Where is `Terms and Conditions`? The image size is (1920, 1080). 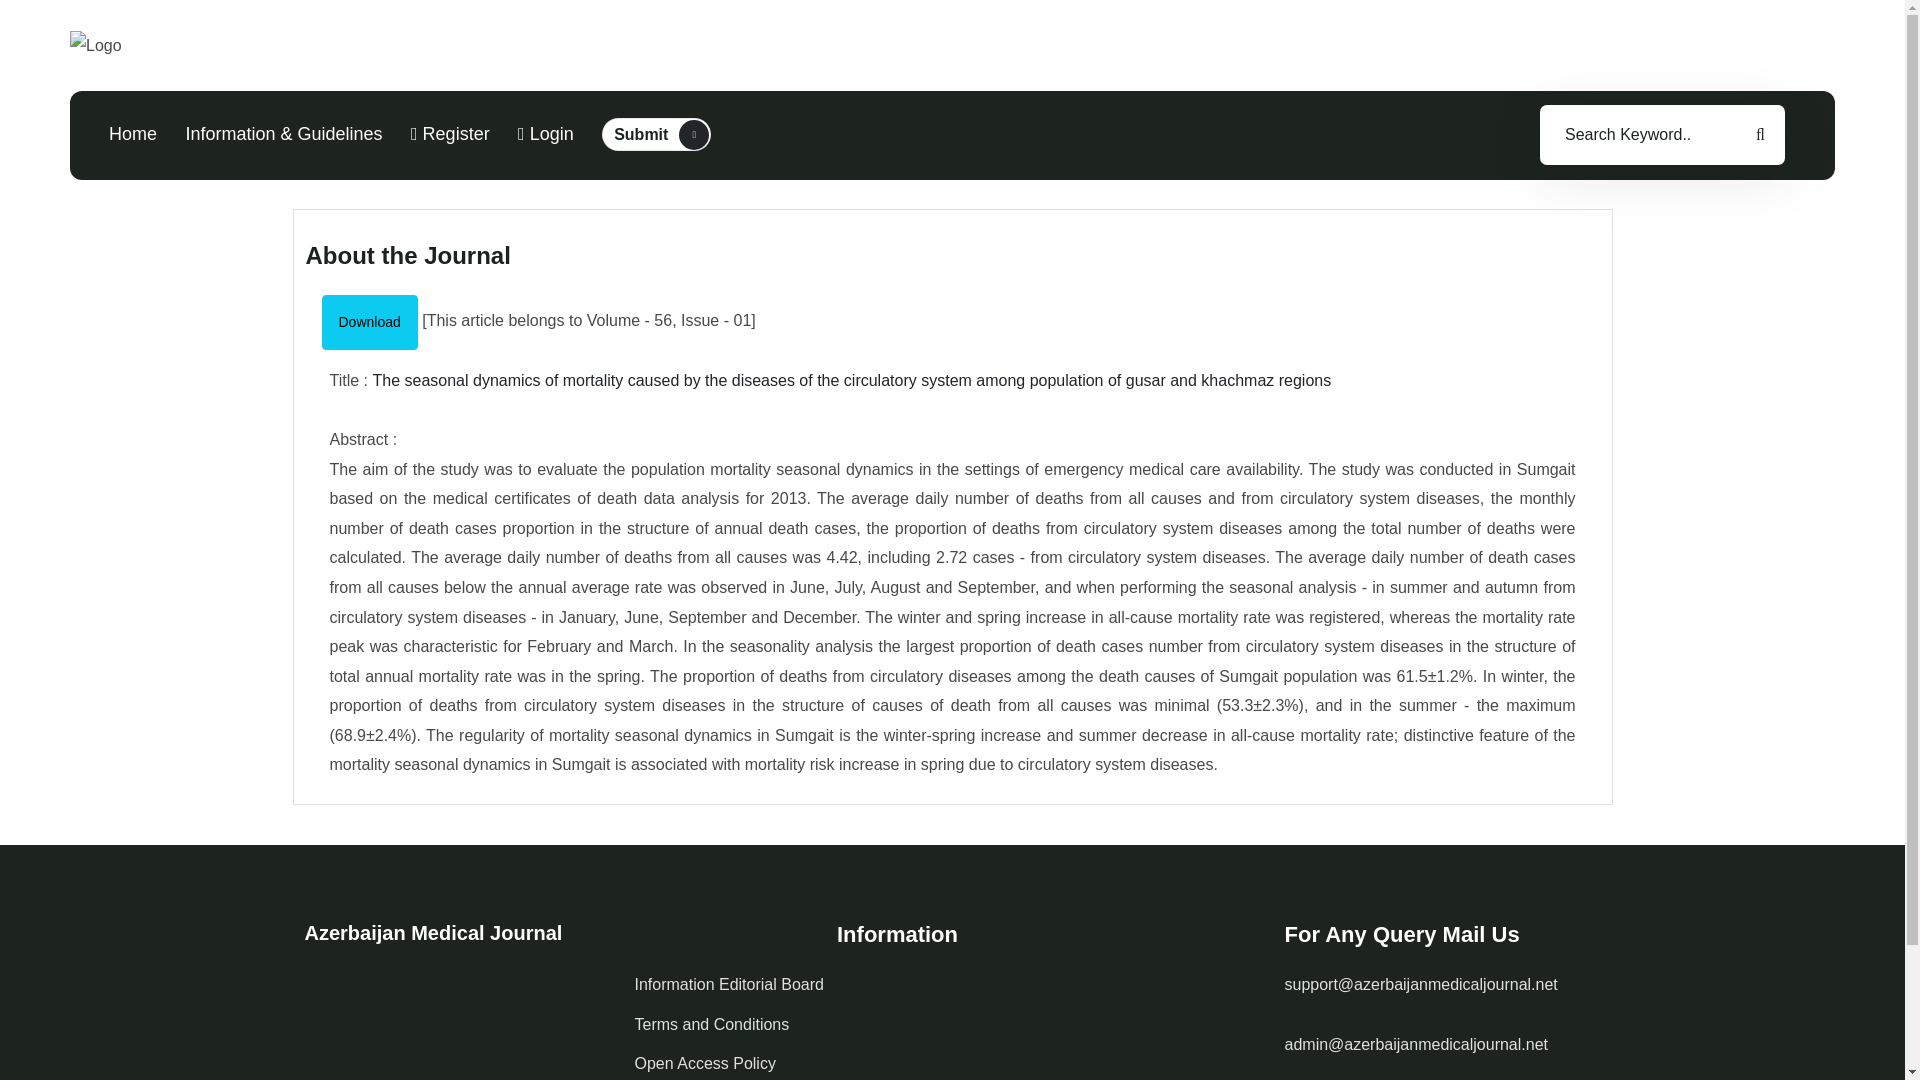 Terms and Conditions is located at coordinates (711, 1024).